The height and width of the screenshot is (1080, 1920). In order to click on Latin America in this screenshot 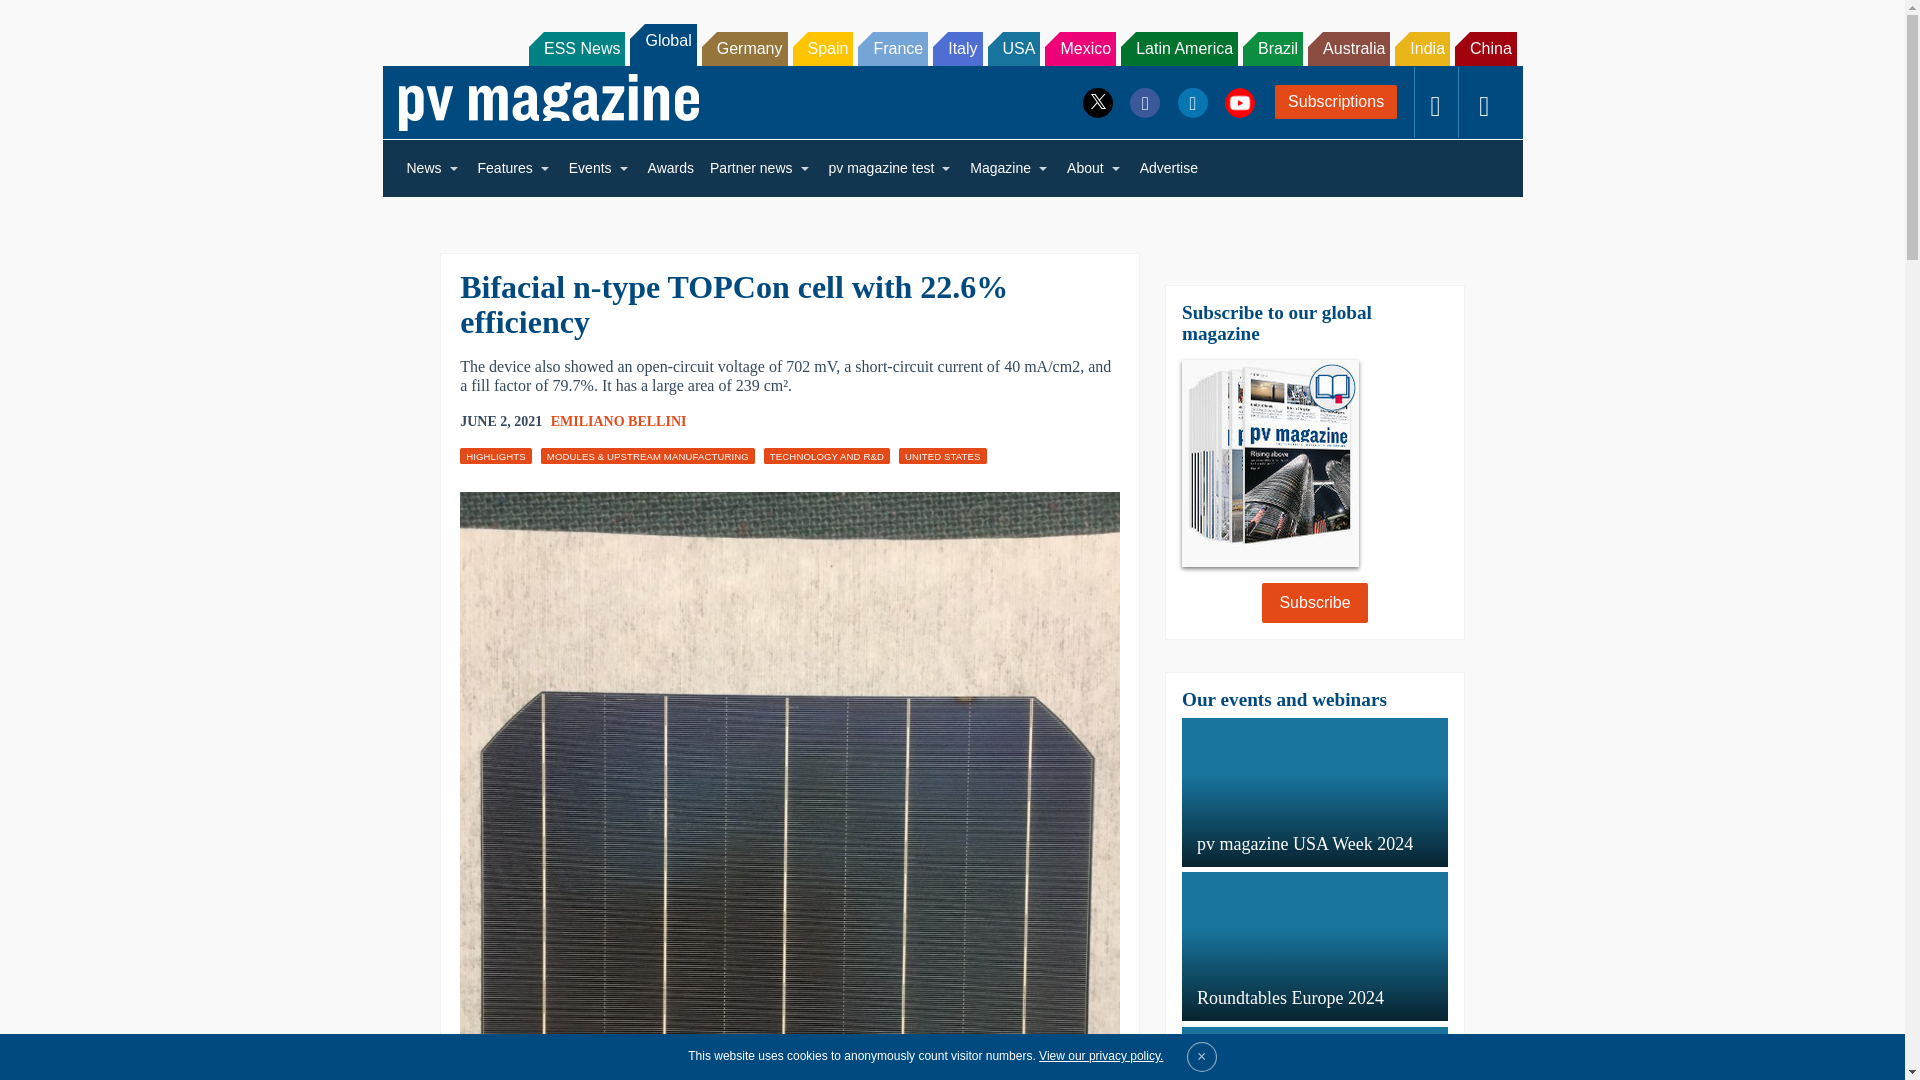, I will do `click(1180, 48)`.